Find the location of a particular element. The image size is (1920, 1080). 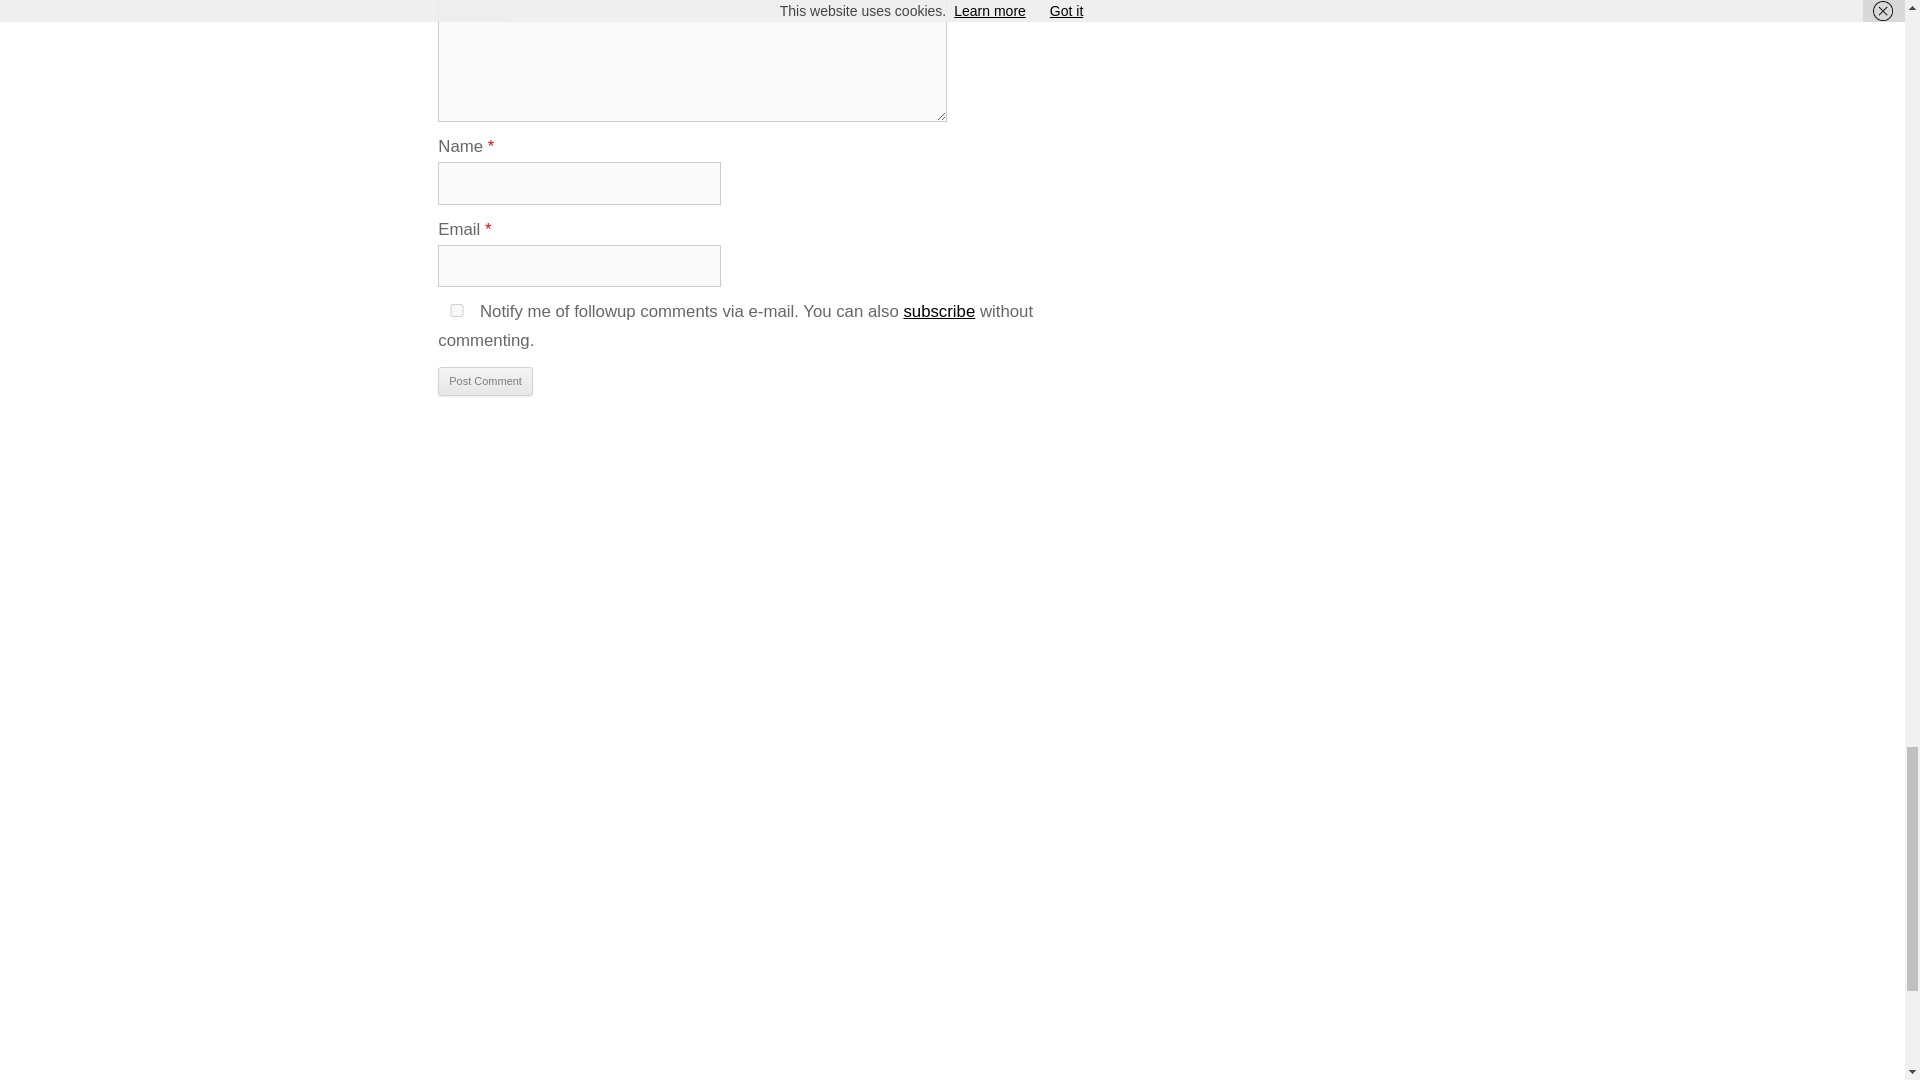

yes is located at coordinates (456, 310).